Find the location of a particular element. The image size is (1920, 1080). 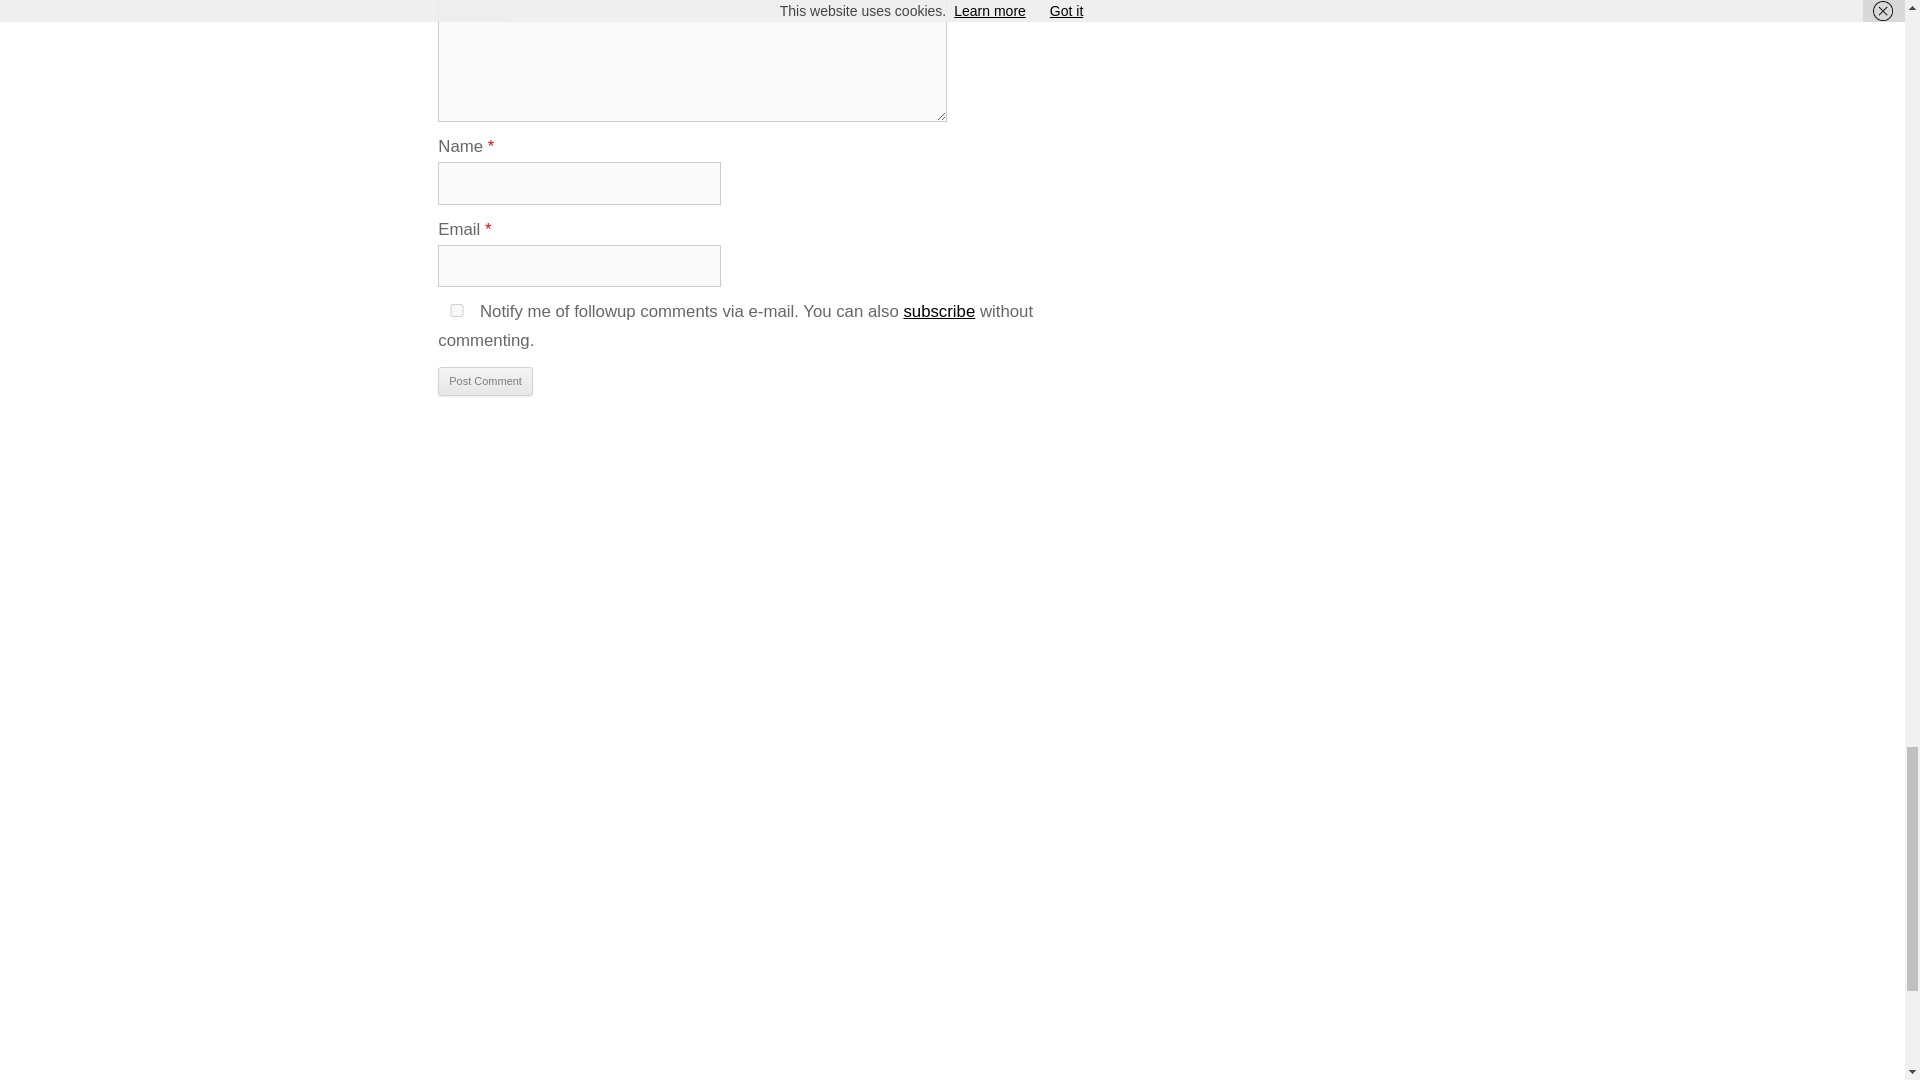

yes is located at coordinates (456, 310).